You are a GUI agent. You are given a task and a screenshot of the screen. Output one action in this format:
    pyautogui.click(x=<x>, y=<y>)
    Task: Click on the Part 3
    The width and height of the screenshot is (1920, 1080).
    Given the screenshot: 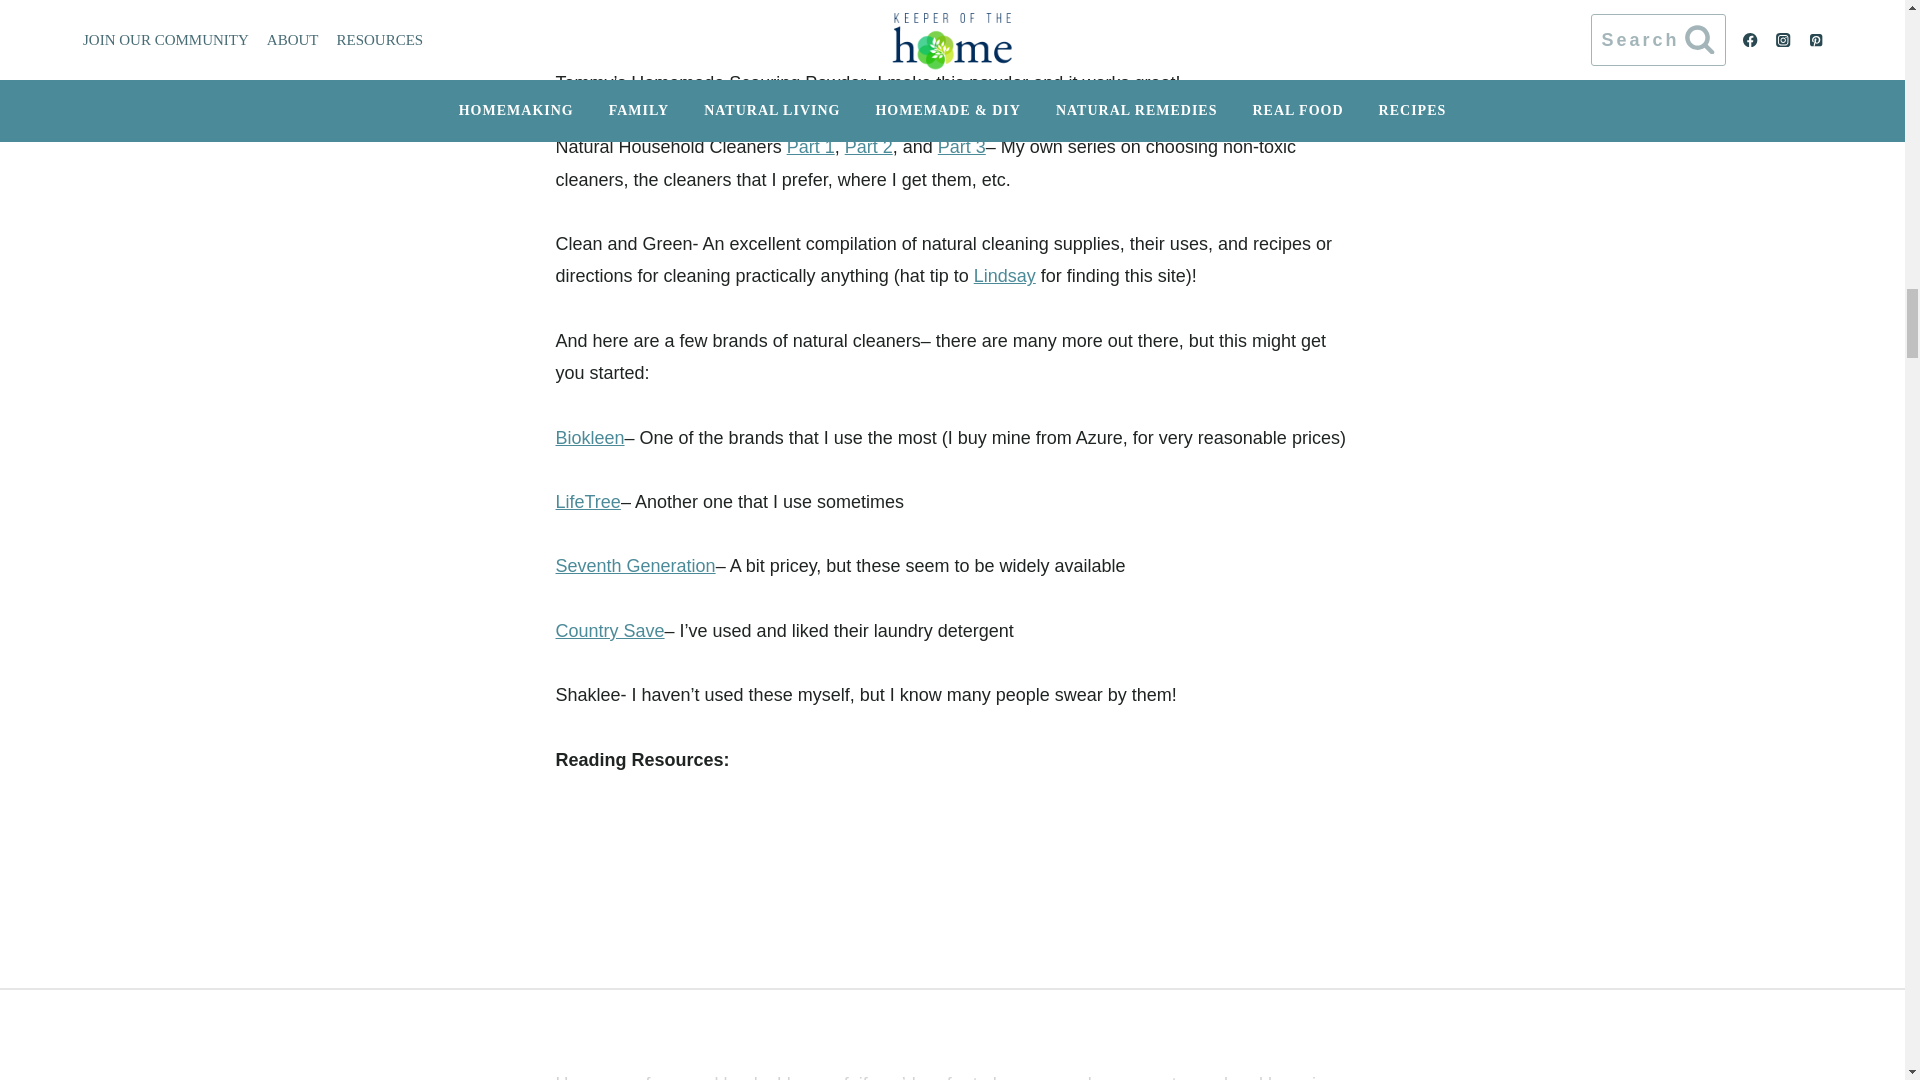 What is the action you would take?
    pyautogui.click(x=962, y=146)
    